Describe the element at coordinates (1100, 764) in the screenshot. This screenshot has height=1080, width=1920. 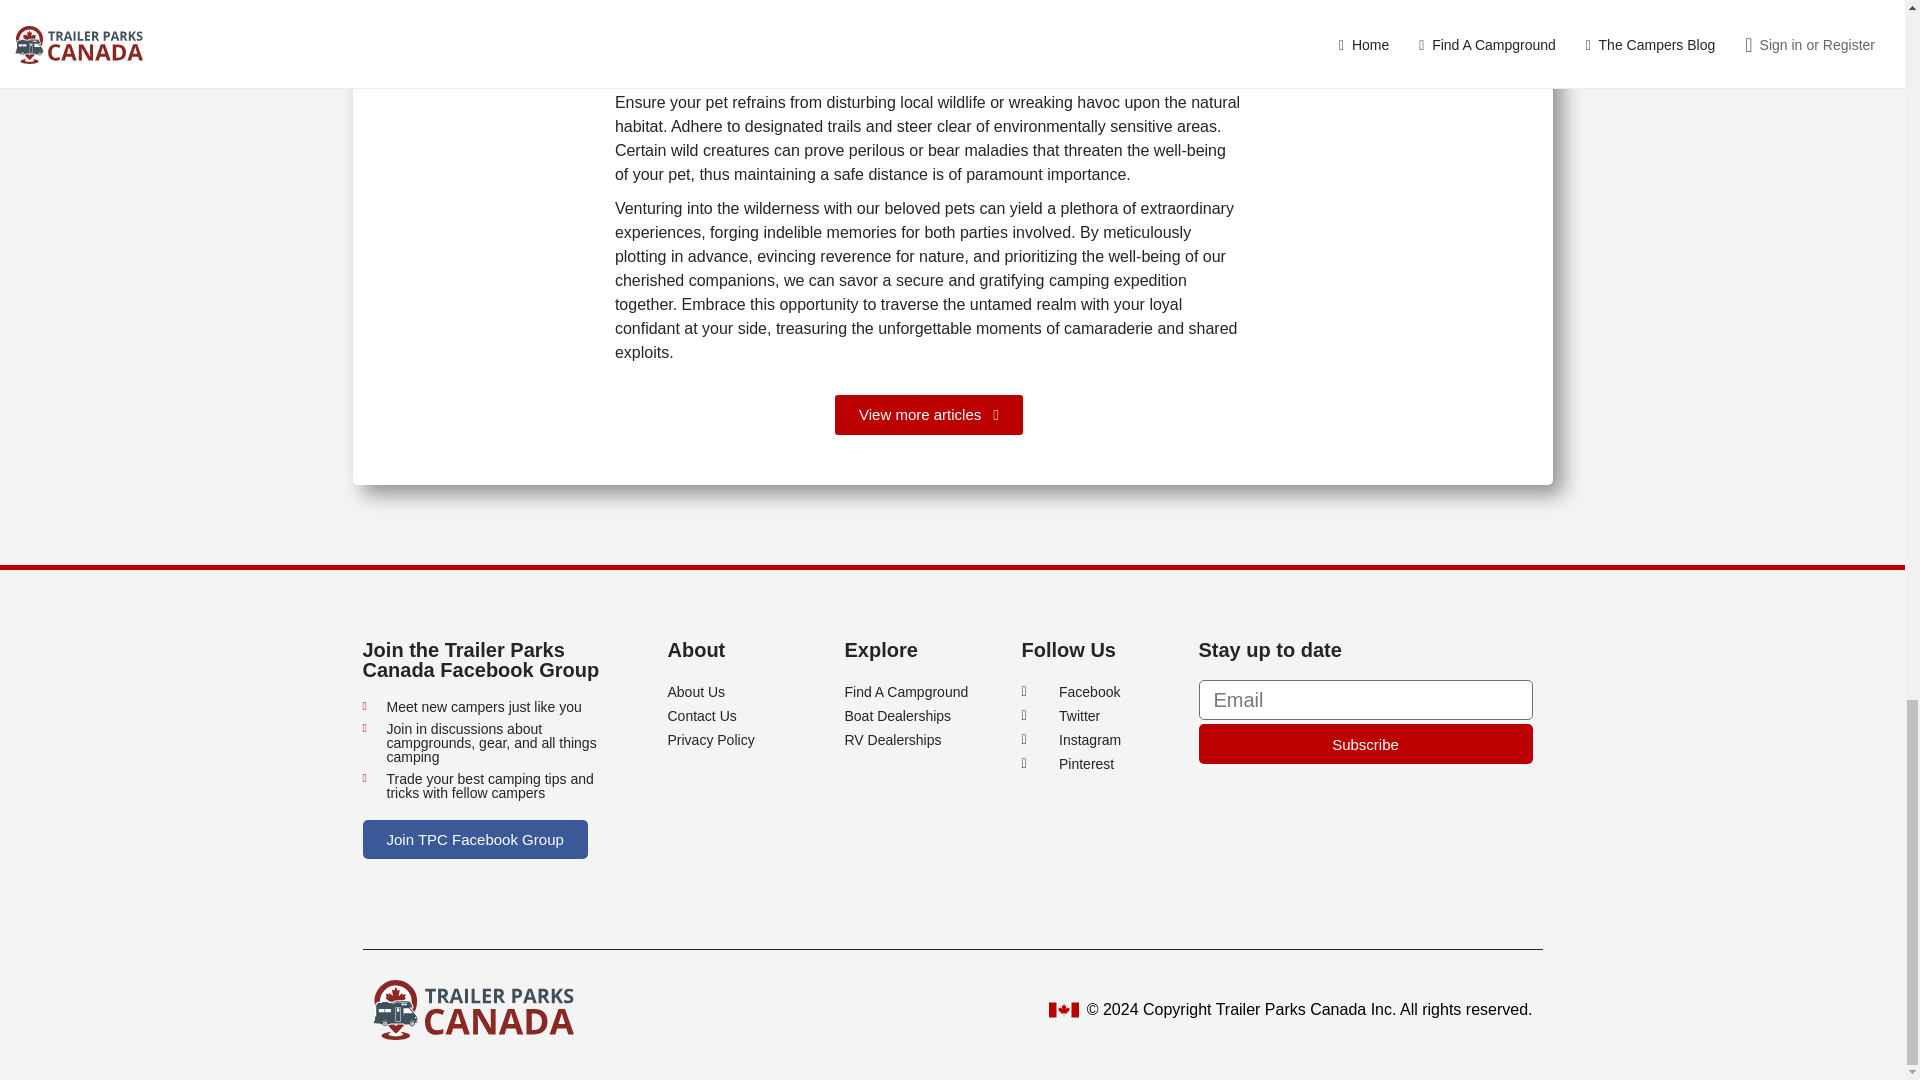
I see `Pinterest` at that location.